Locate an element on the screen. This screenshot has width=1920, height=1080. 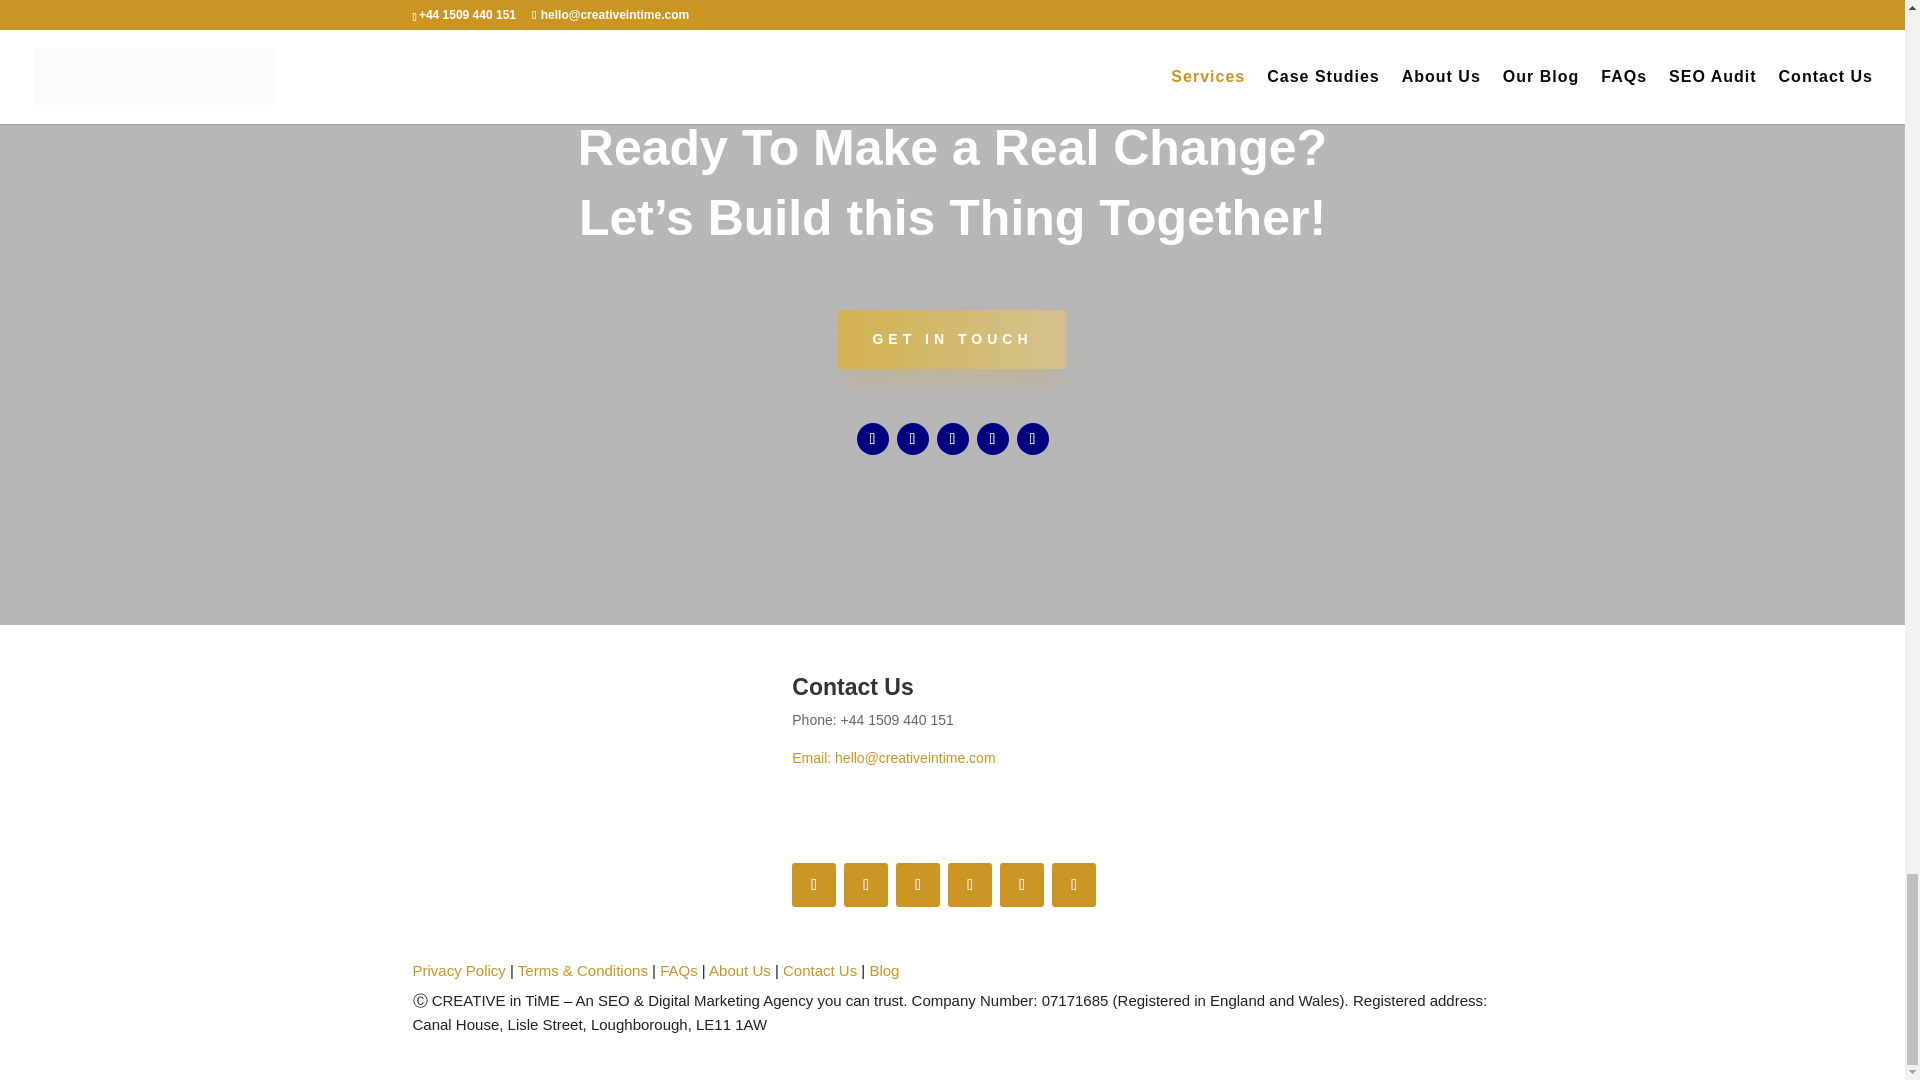
GET IN TOUCH is located at coordinates (951, 340).